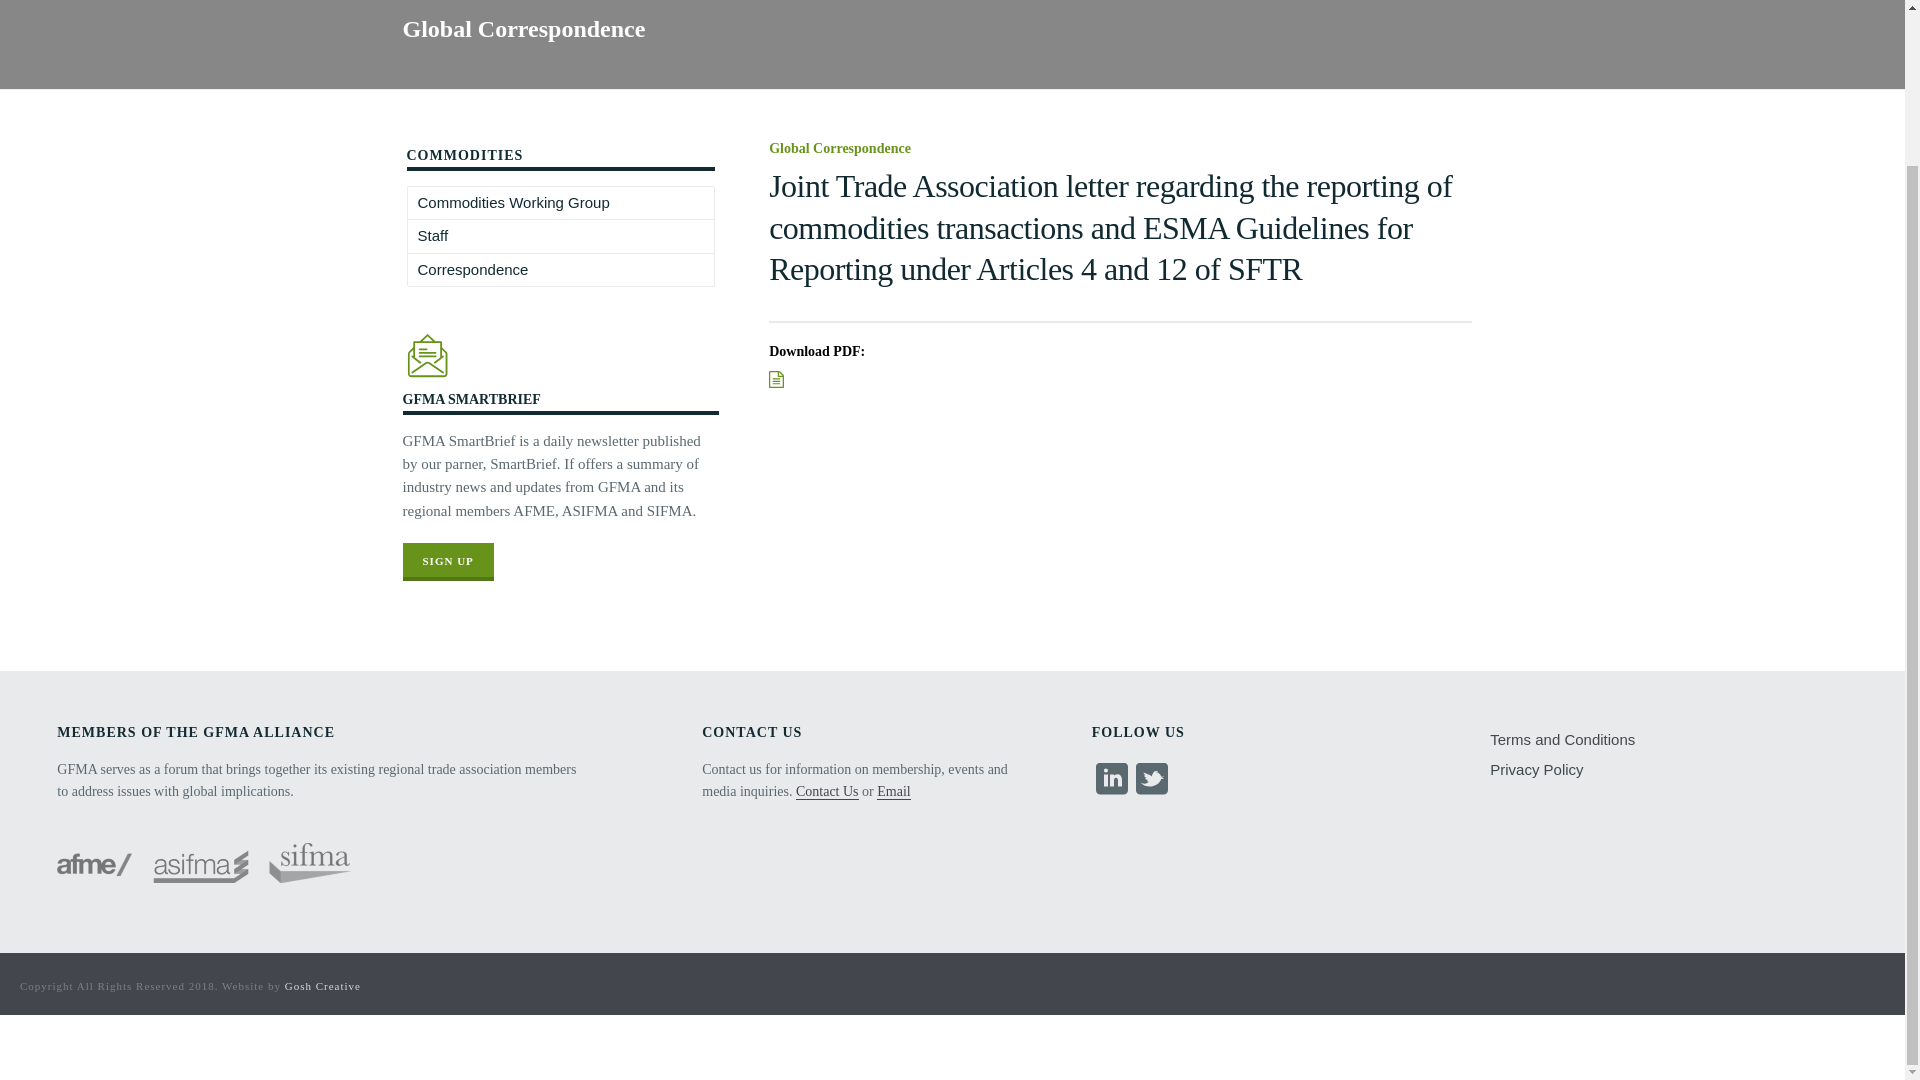 The width and height of the screenshot is (1920, 1080). What do you see at coordinates (322, 986) in the screenshot?
I see `Gosh Creative` at bounding box center [322, 986].